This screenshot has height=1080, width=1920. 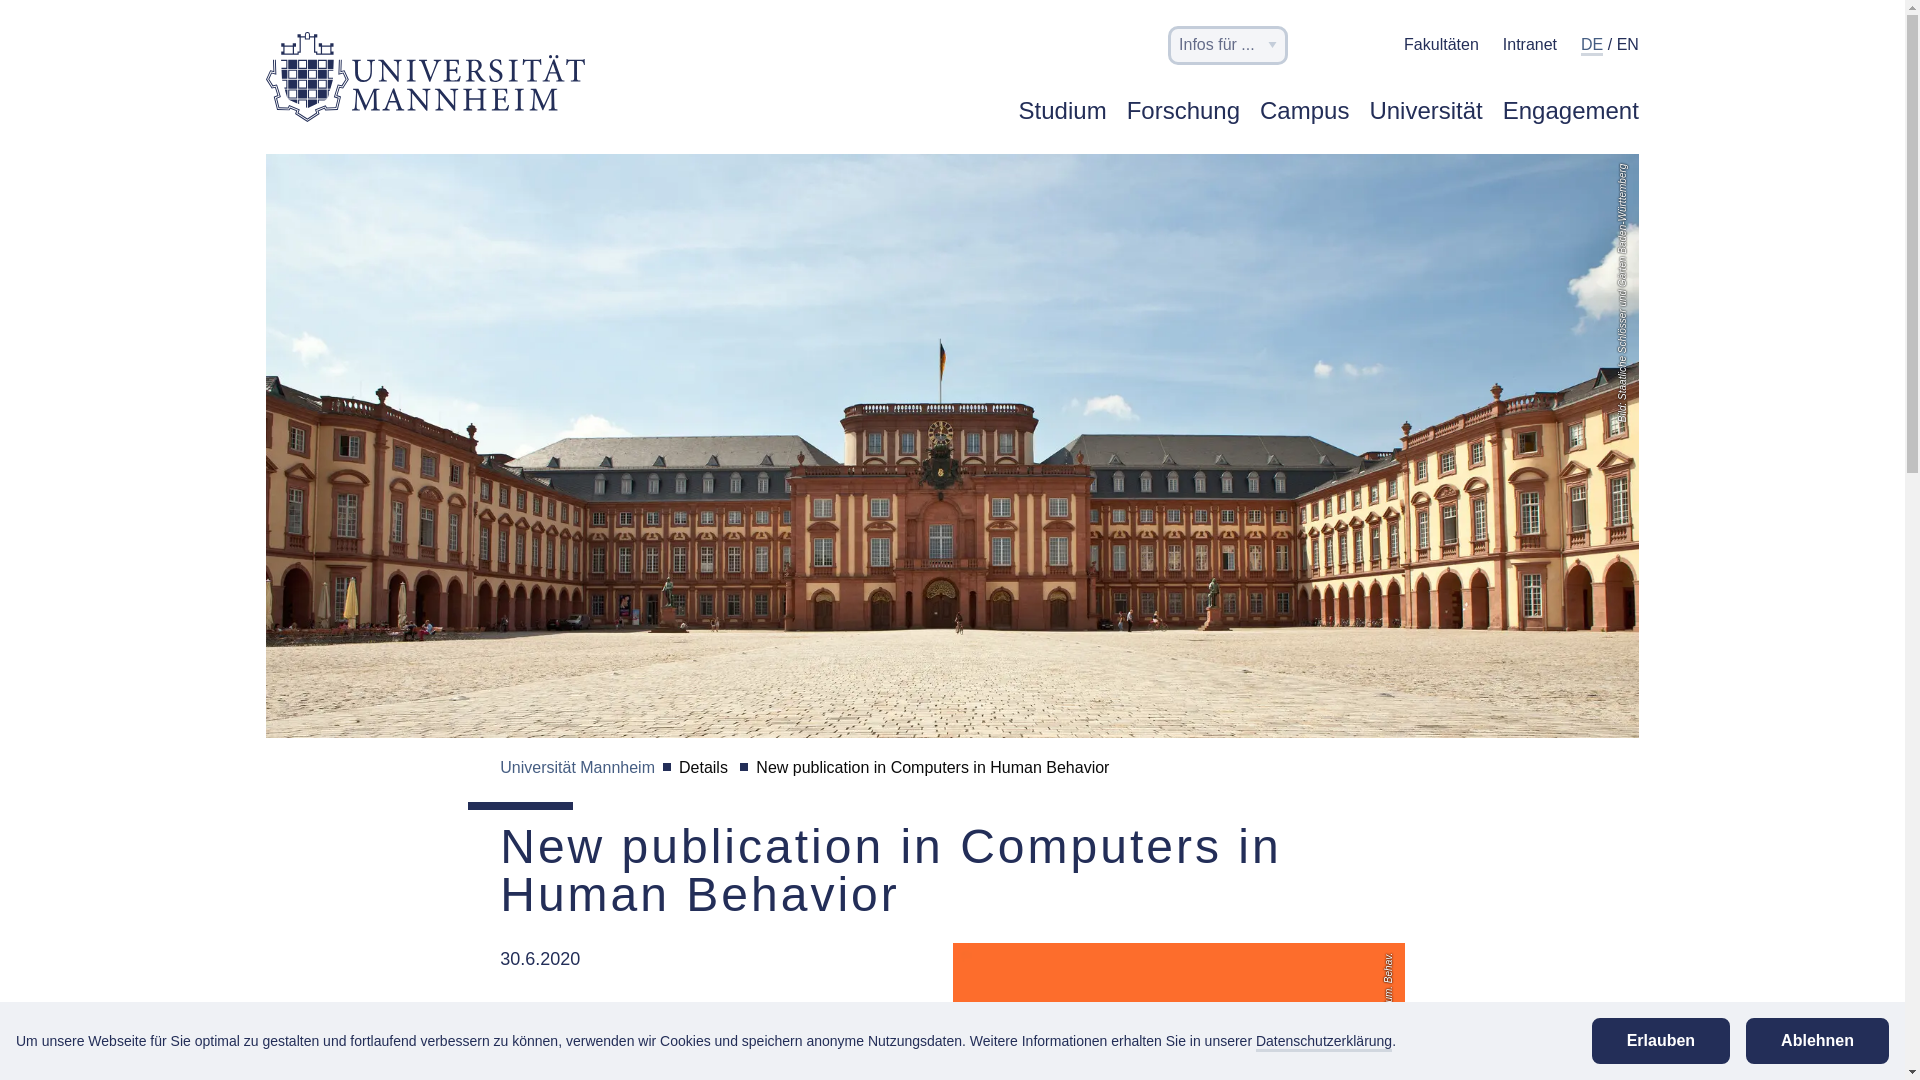 I want to click on Barrierefreiheit, so click(x=1368, y=44).